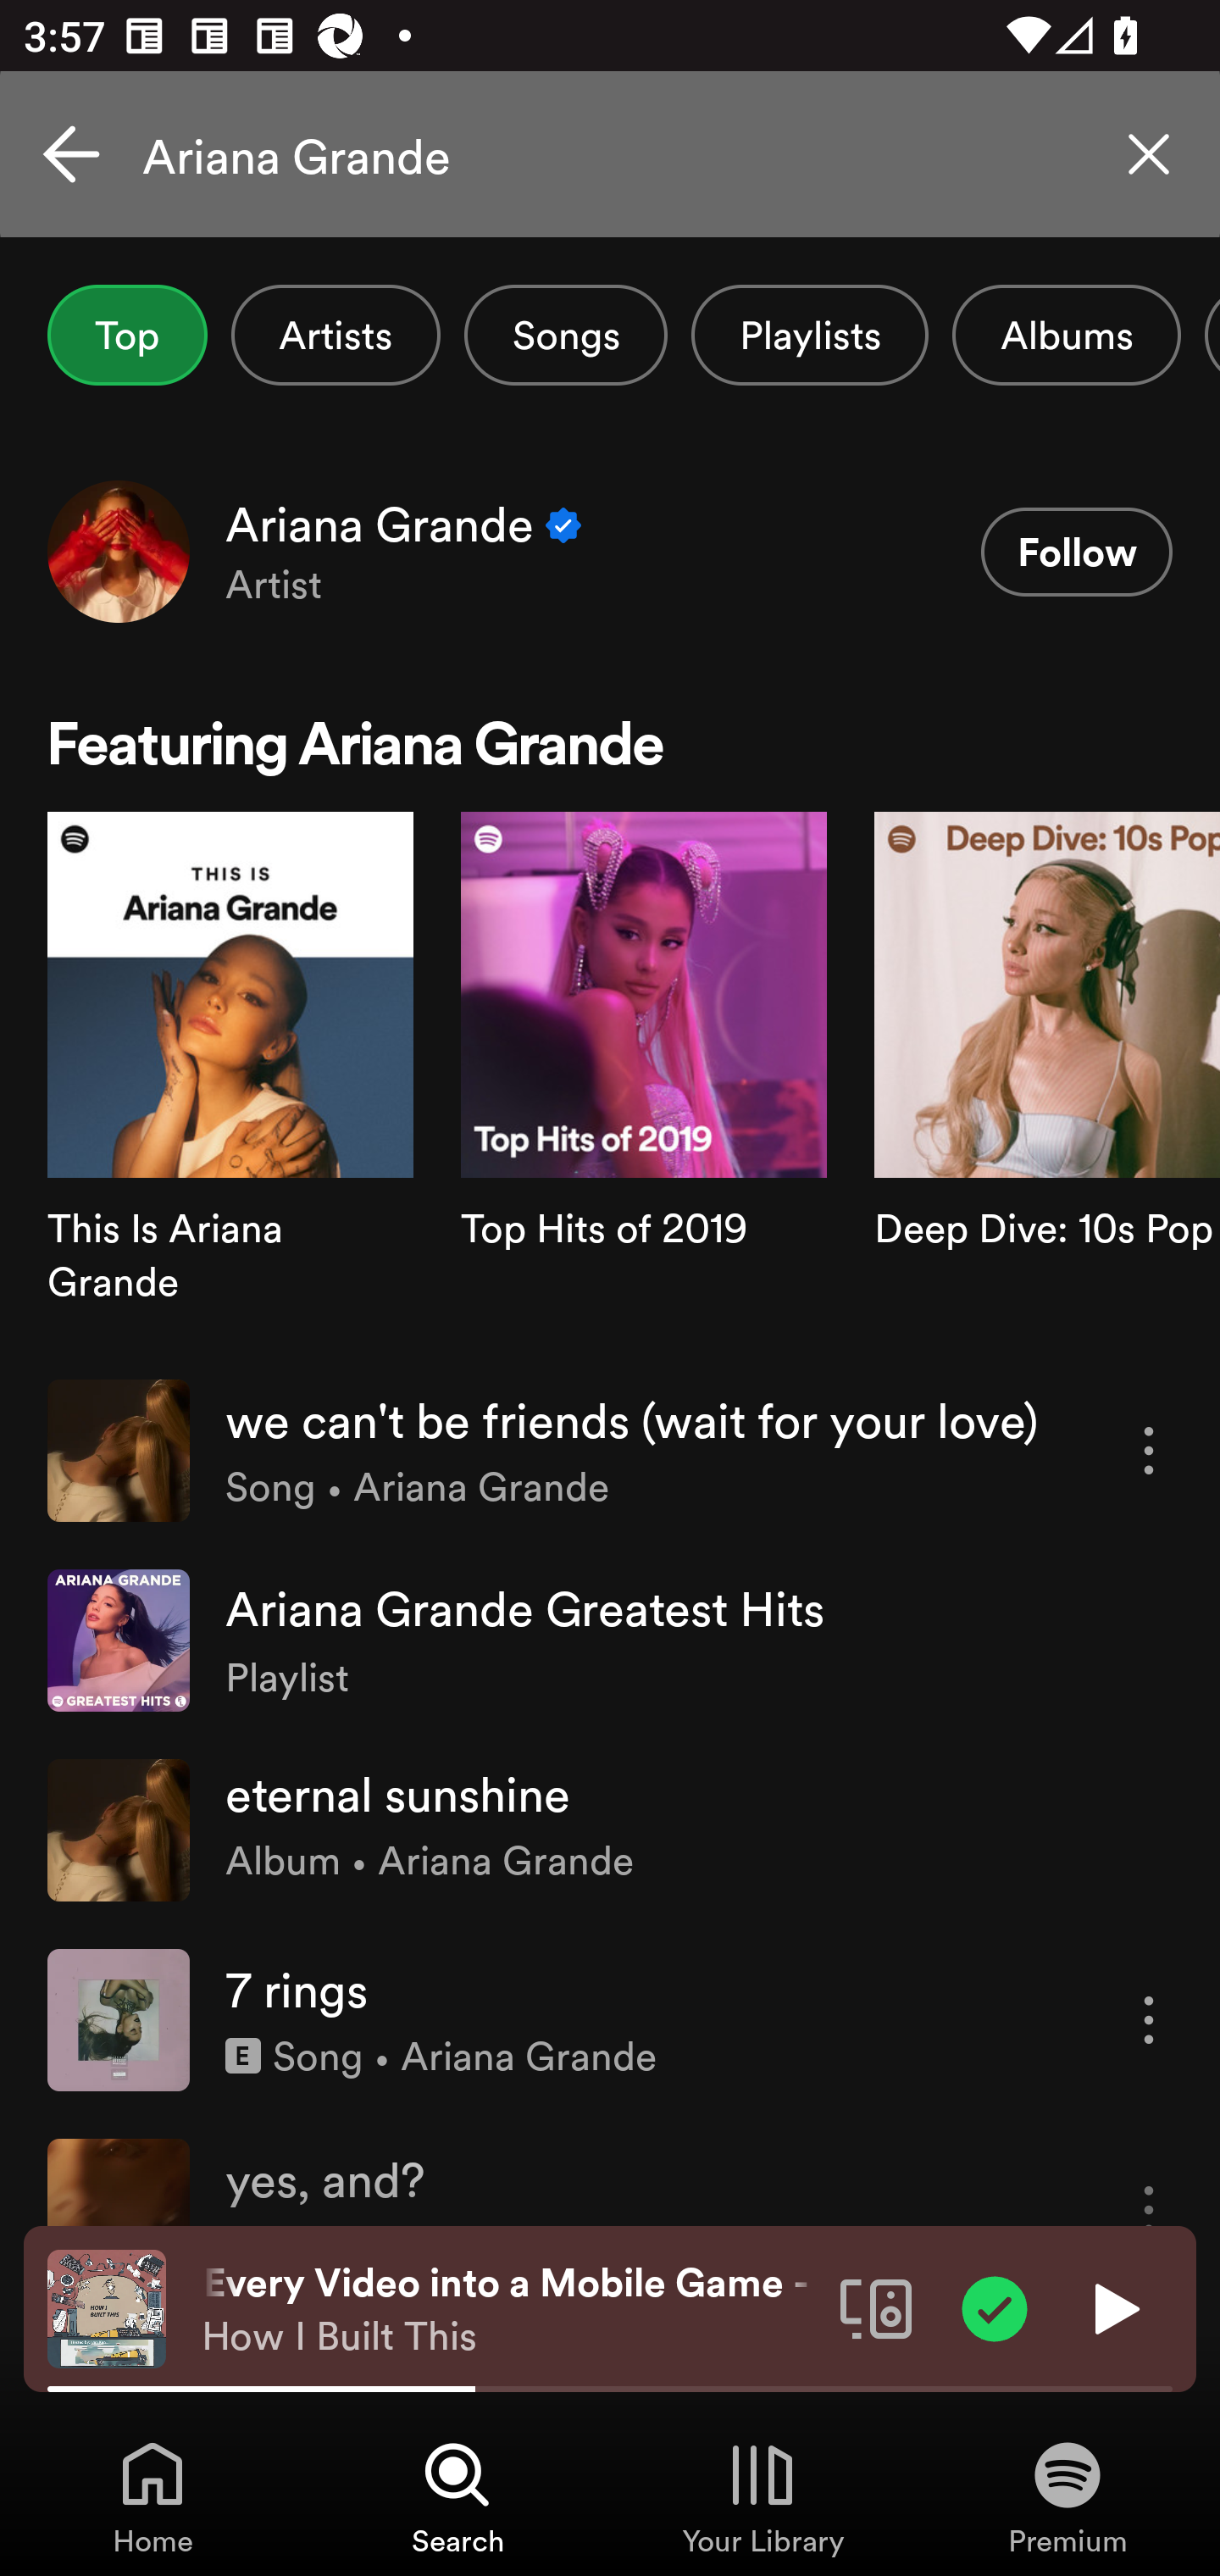  What do you see at coordinates (644, 1083) in the screenshot?
I see `Search card image Top Hits of 2019` at bounding box center [644, 1083].